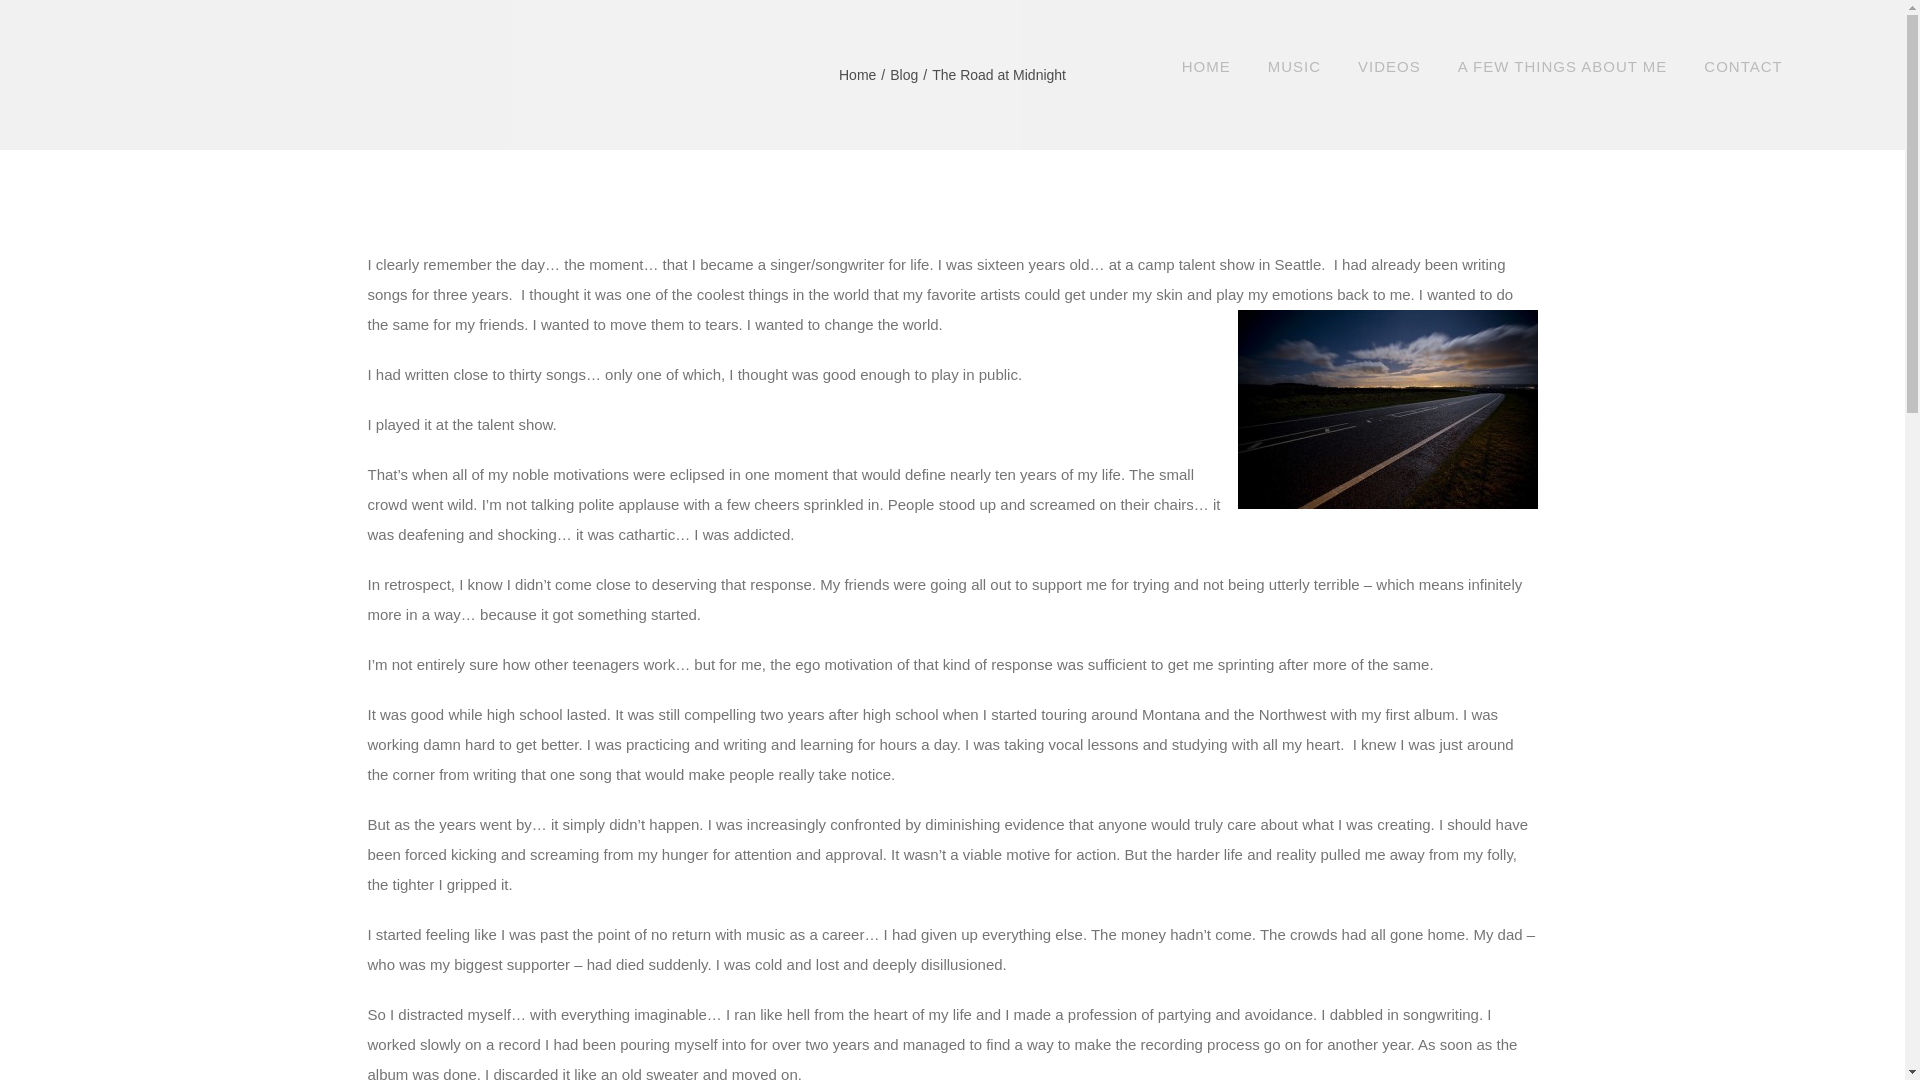 This screenshot has width=1920, height=1080. I want to click on HOME, so click(1206, 66).